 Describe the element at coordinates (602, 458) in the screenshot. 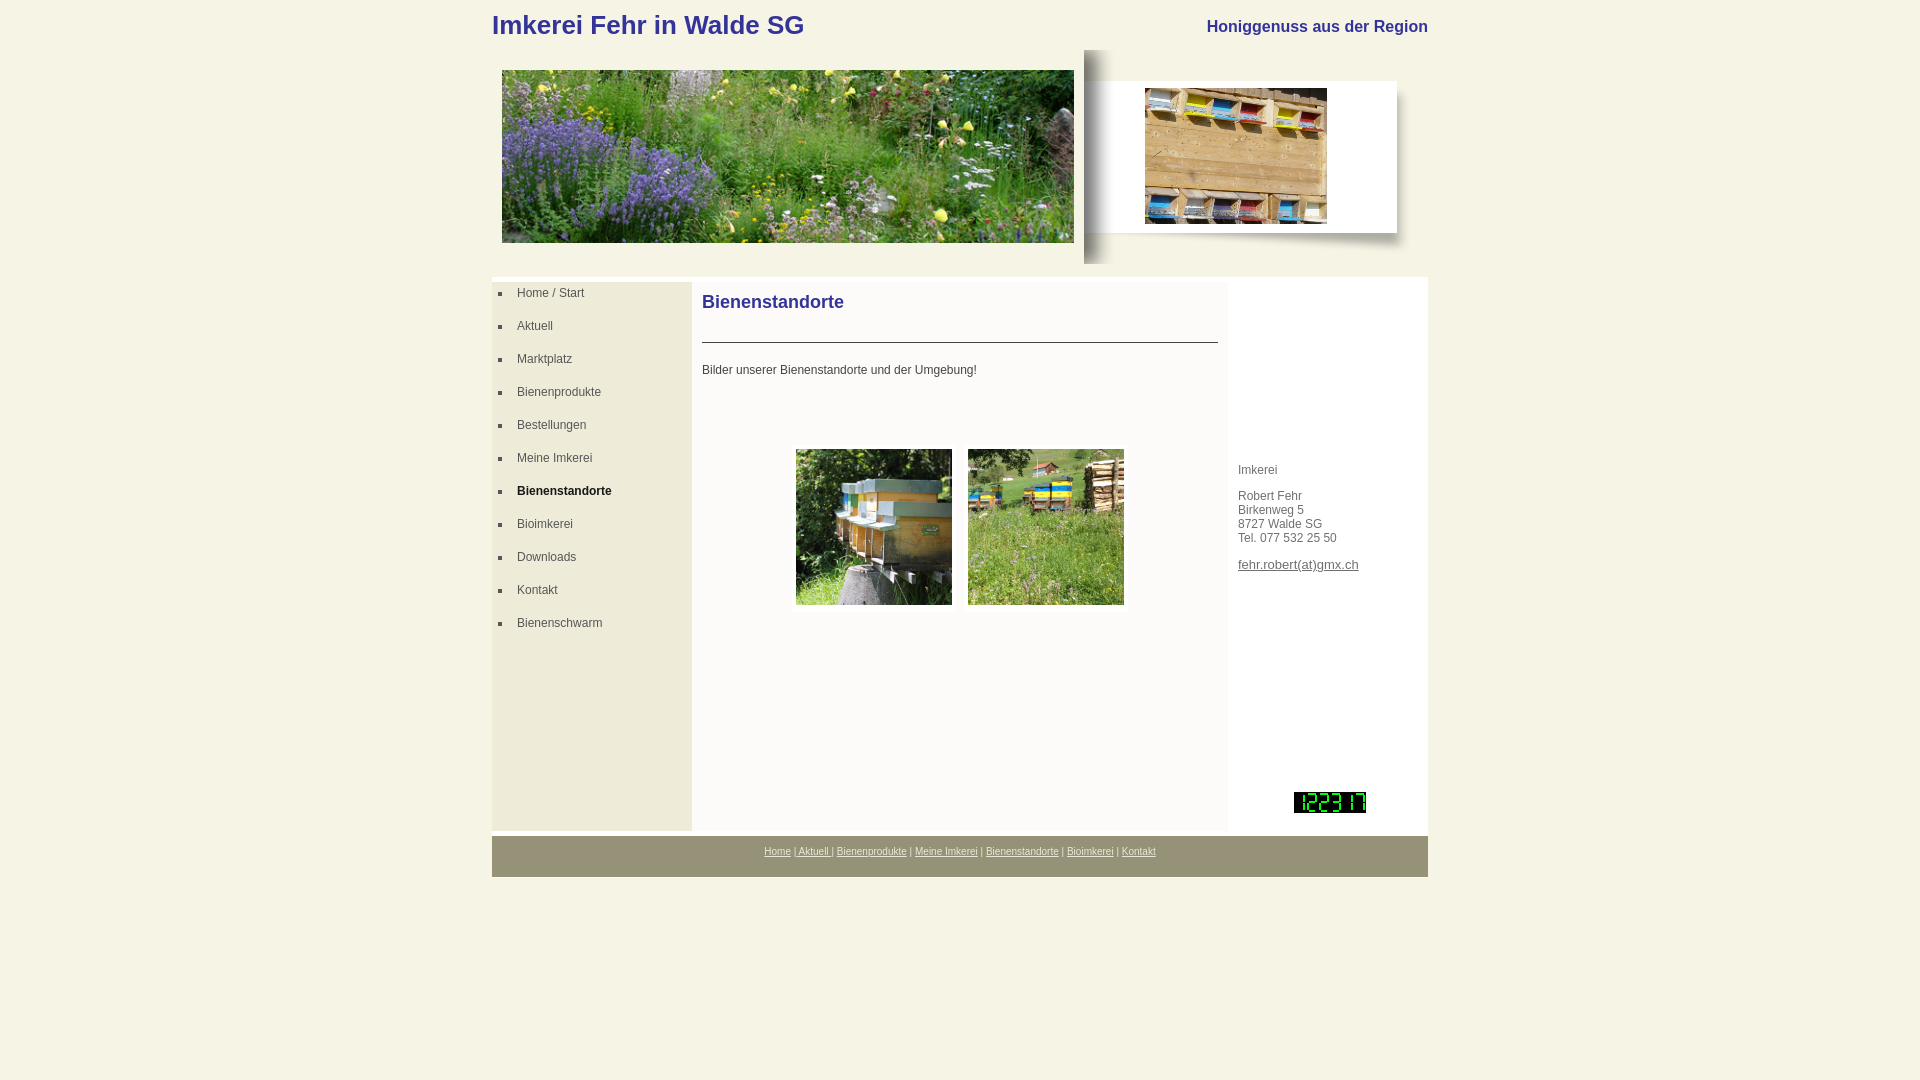

I see `Meine Imkerei` at that location.